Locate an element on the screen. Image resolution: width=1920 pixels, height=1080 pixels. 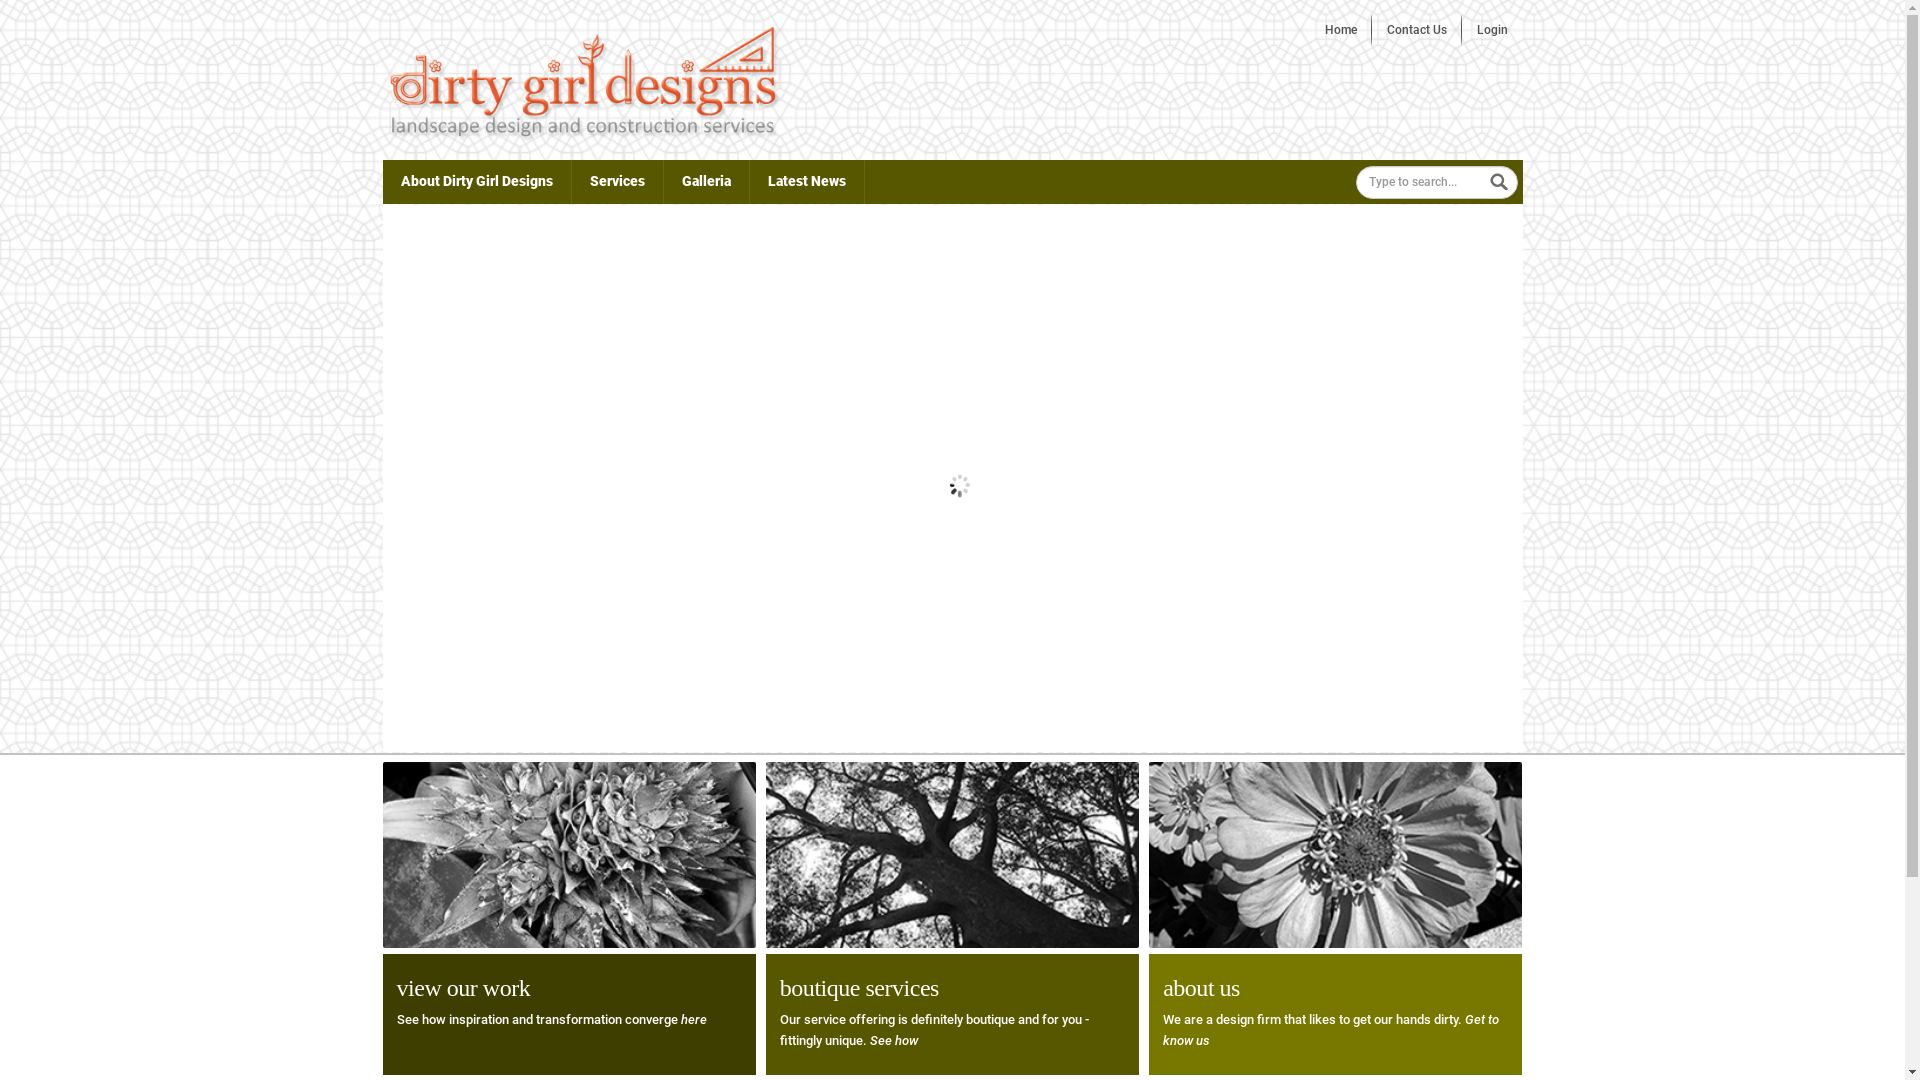
Login is located at coordinates (1492, 30).